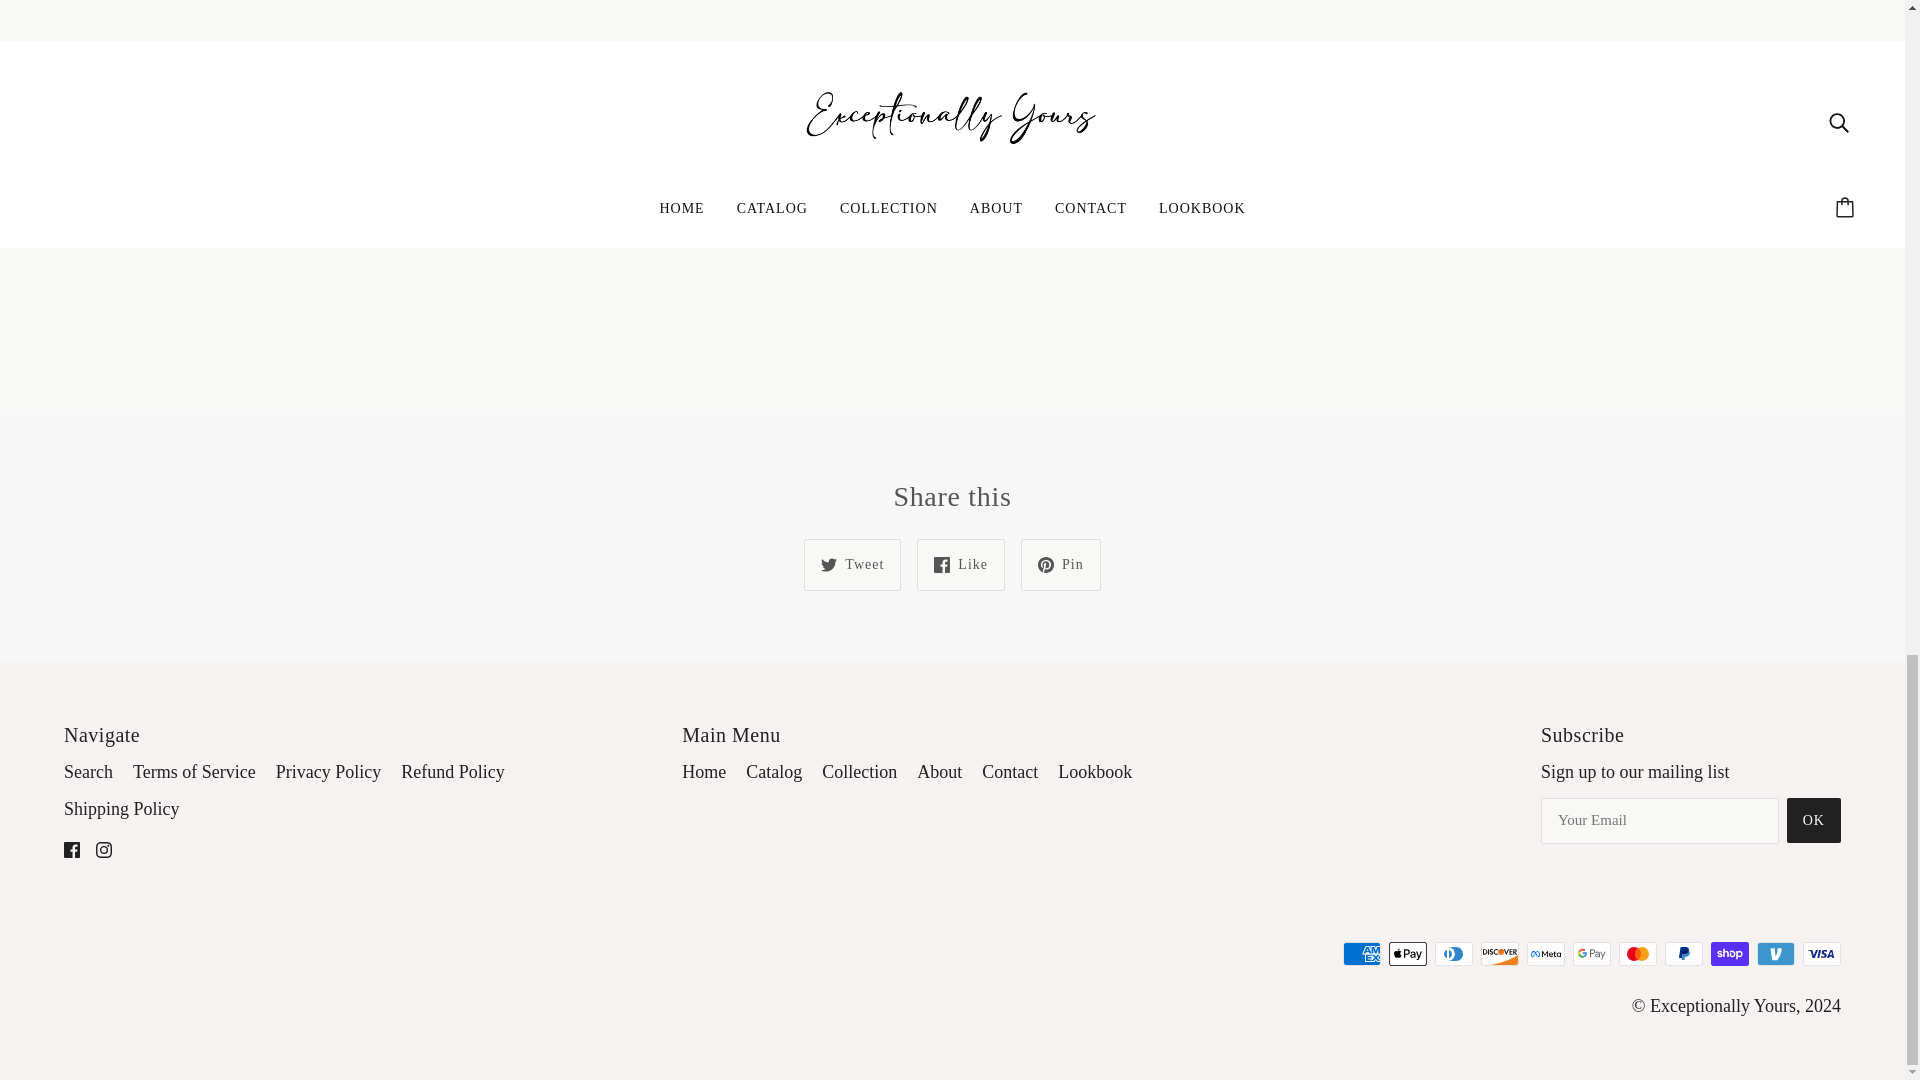 The image size is (1920, 1080). What do you see at coordinates (1094, 772) in the screenshot?
I see `Lookbook` at bounding box center [1094, 772].